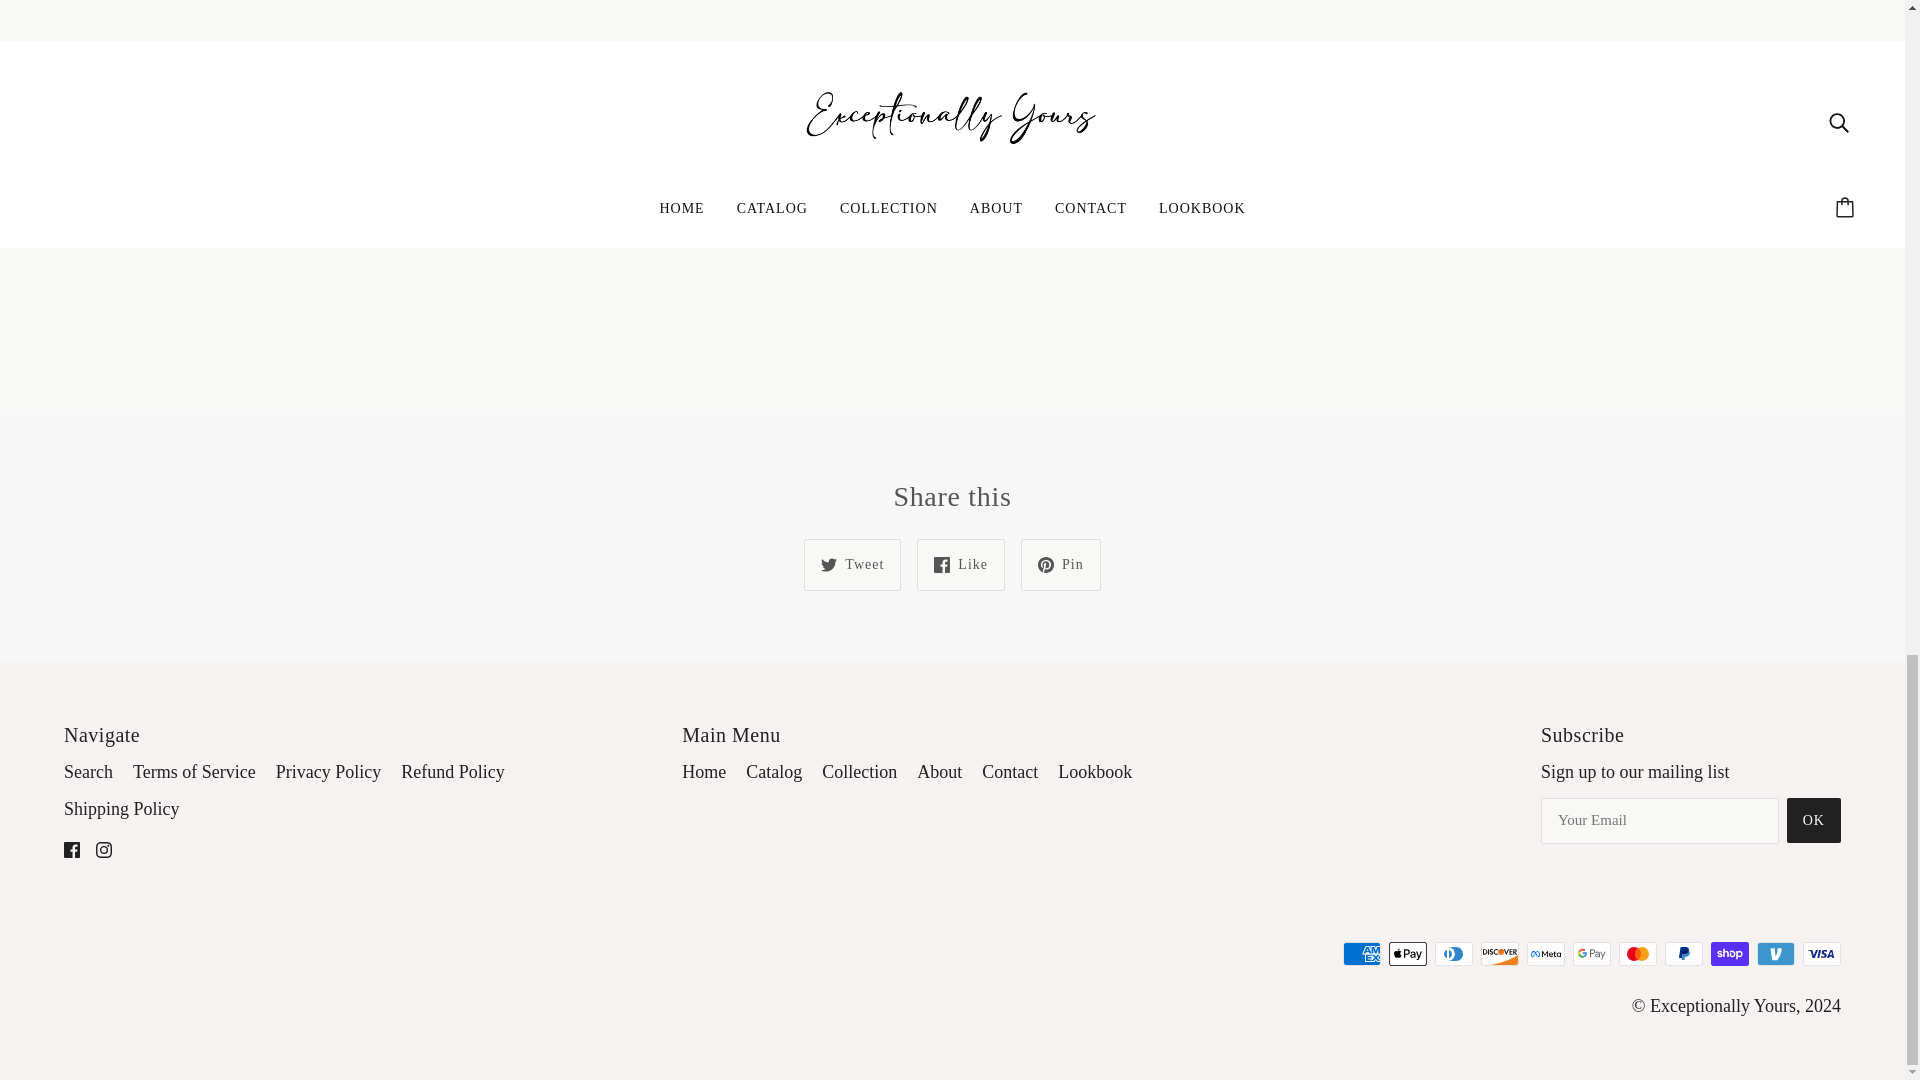 The image size is (1920, 1080). What do you see at coordinates (1094, 772) in the screenshot?
I see `Lookbook` at bounding box center [1094, 772].